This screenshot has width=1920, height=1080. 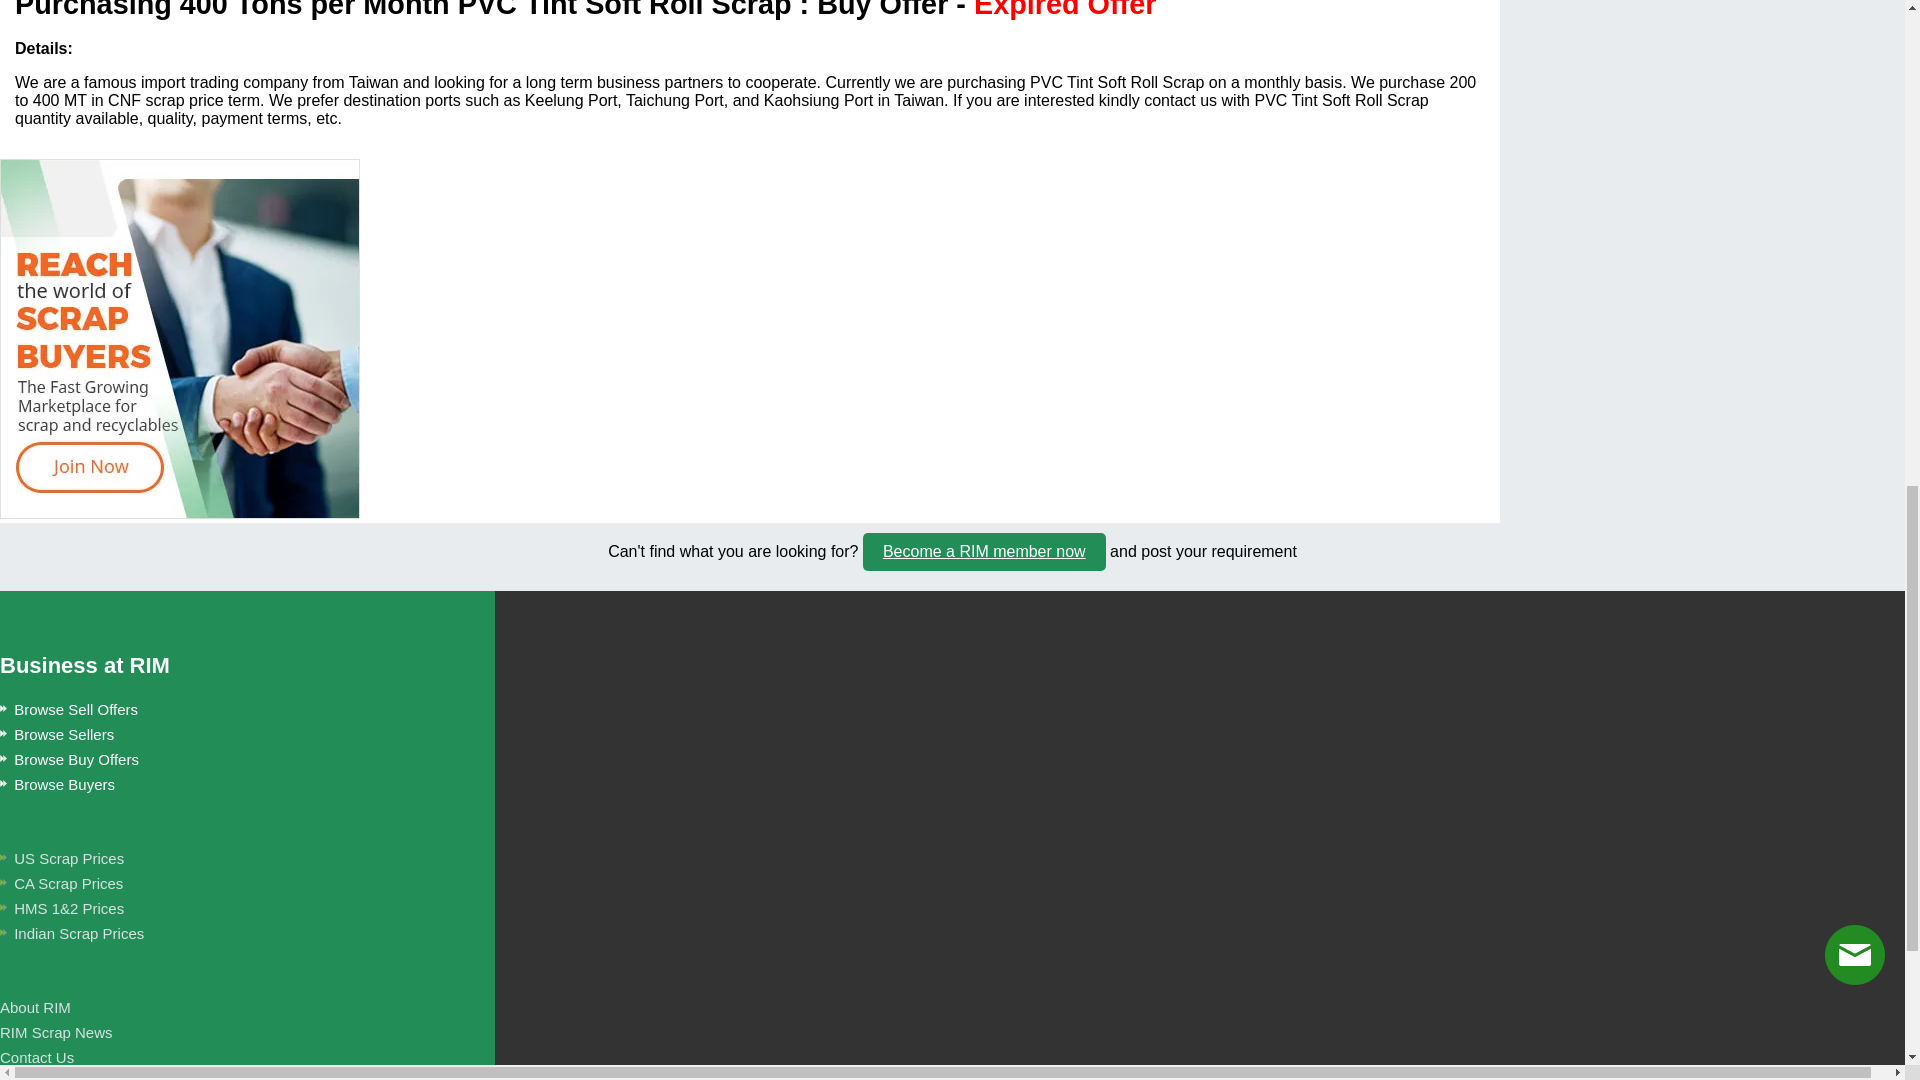 I want to click on Browse Buy Offers, so click(x=69, y=758).